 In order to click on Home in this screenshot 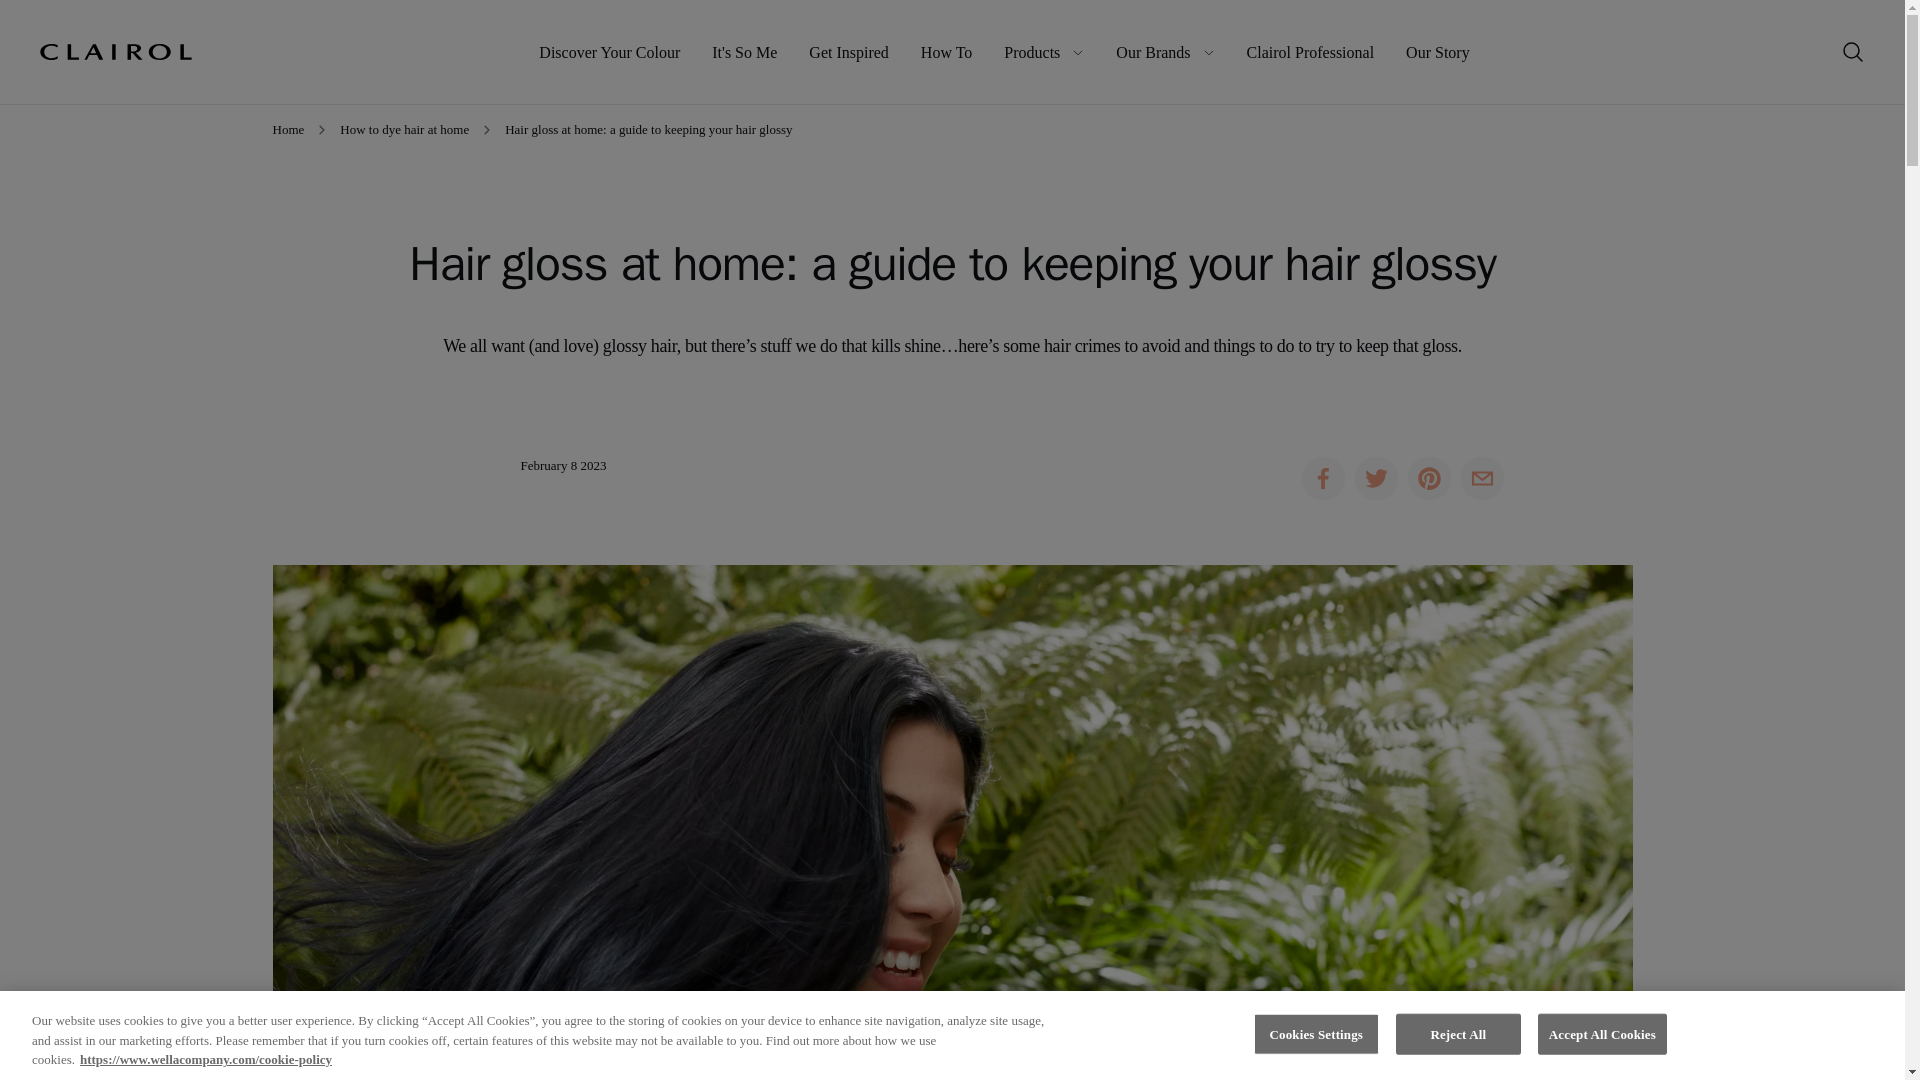, I will do `click(288, 130)`.